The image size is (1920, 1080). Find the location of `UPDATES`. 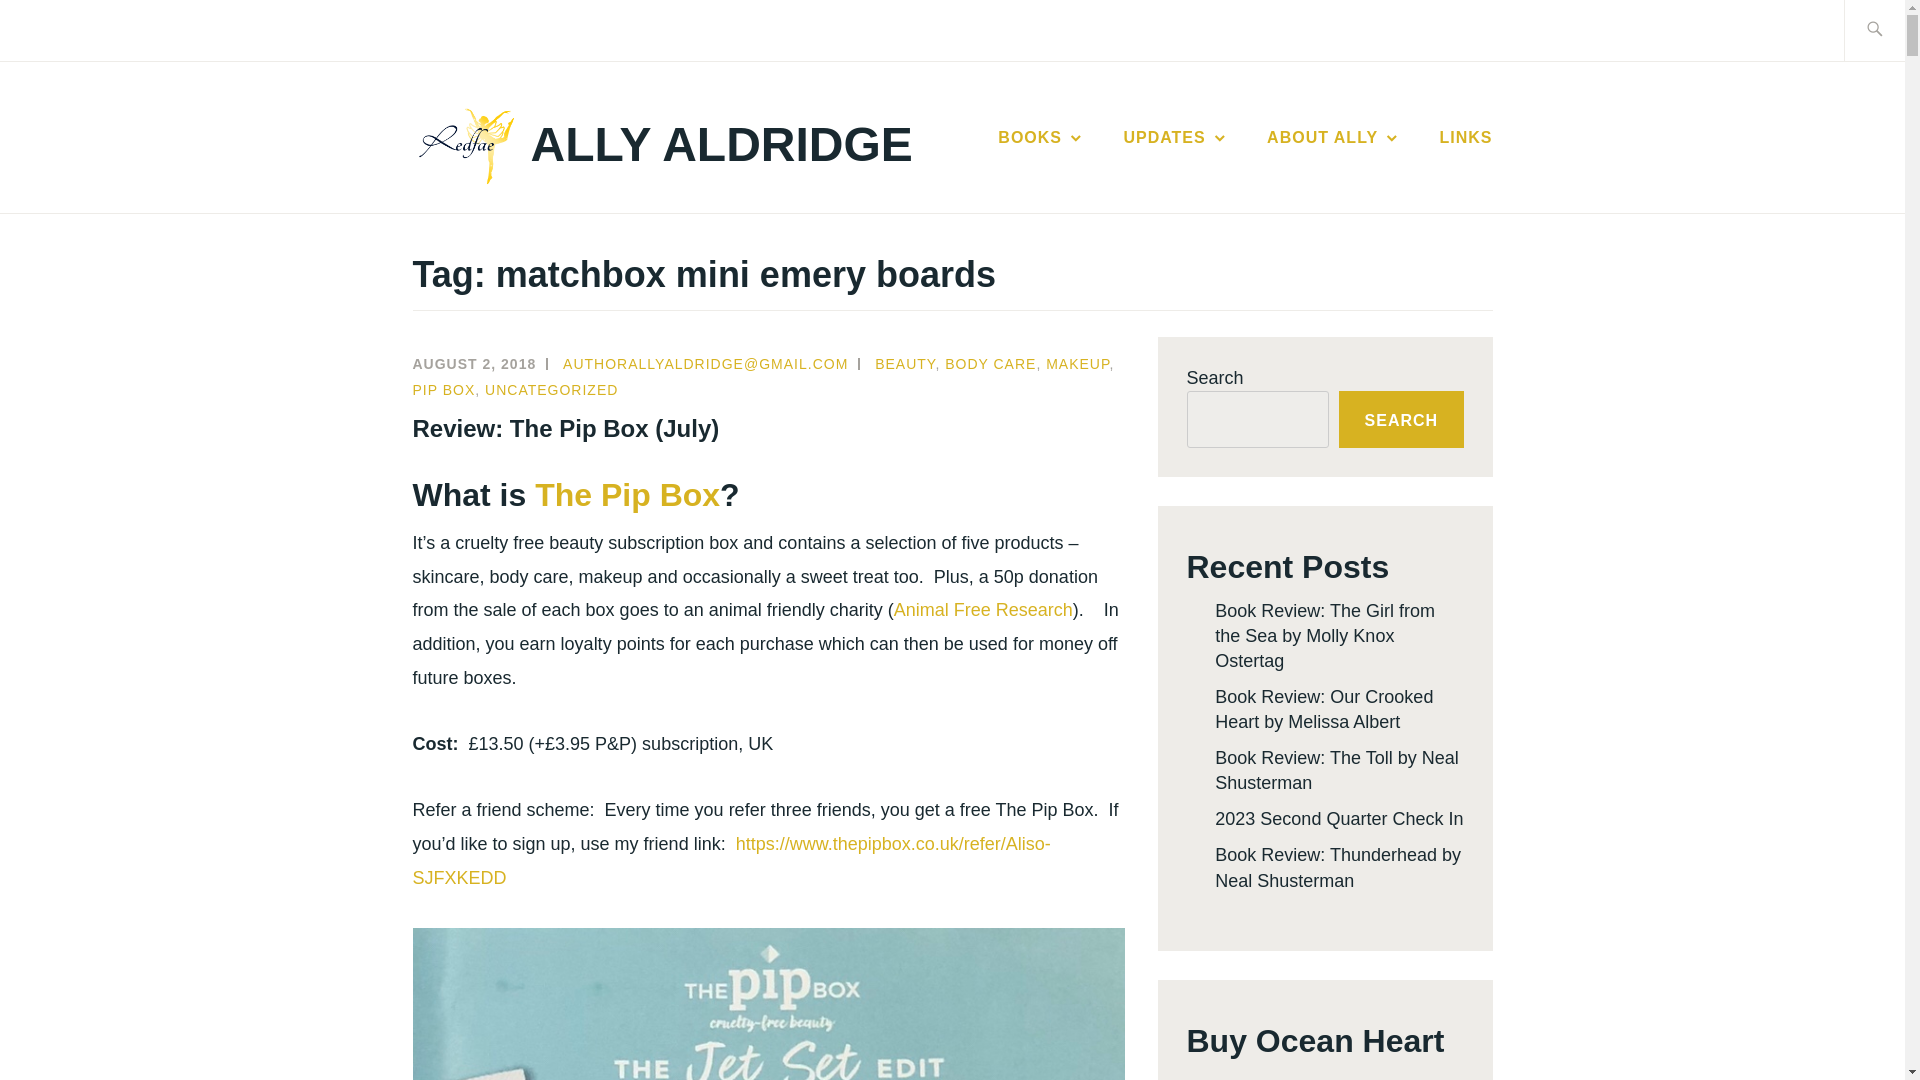

UPDATES is located at coordinates (1176, 138).